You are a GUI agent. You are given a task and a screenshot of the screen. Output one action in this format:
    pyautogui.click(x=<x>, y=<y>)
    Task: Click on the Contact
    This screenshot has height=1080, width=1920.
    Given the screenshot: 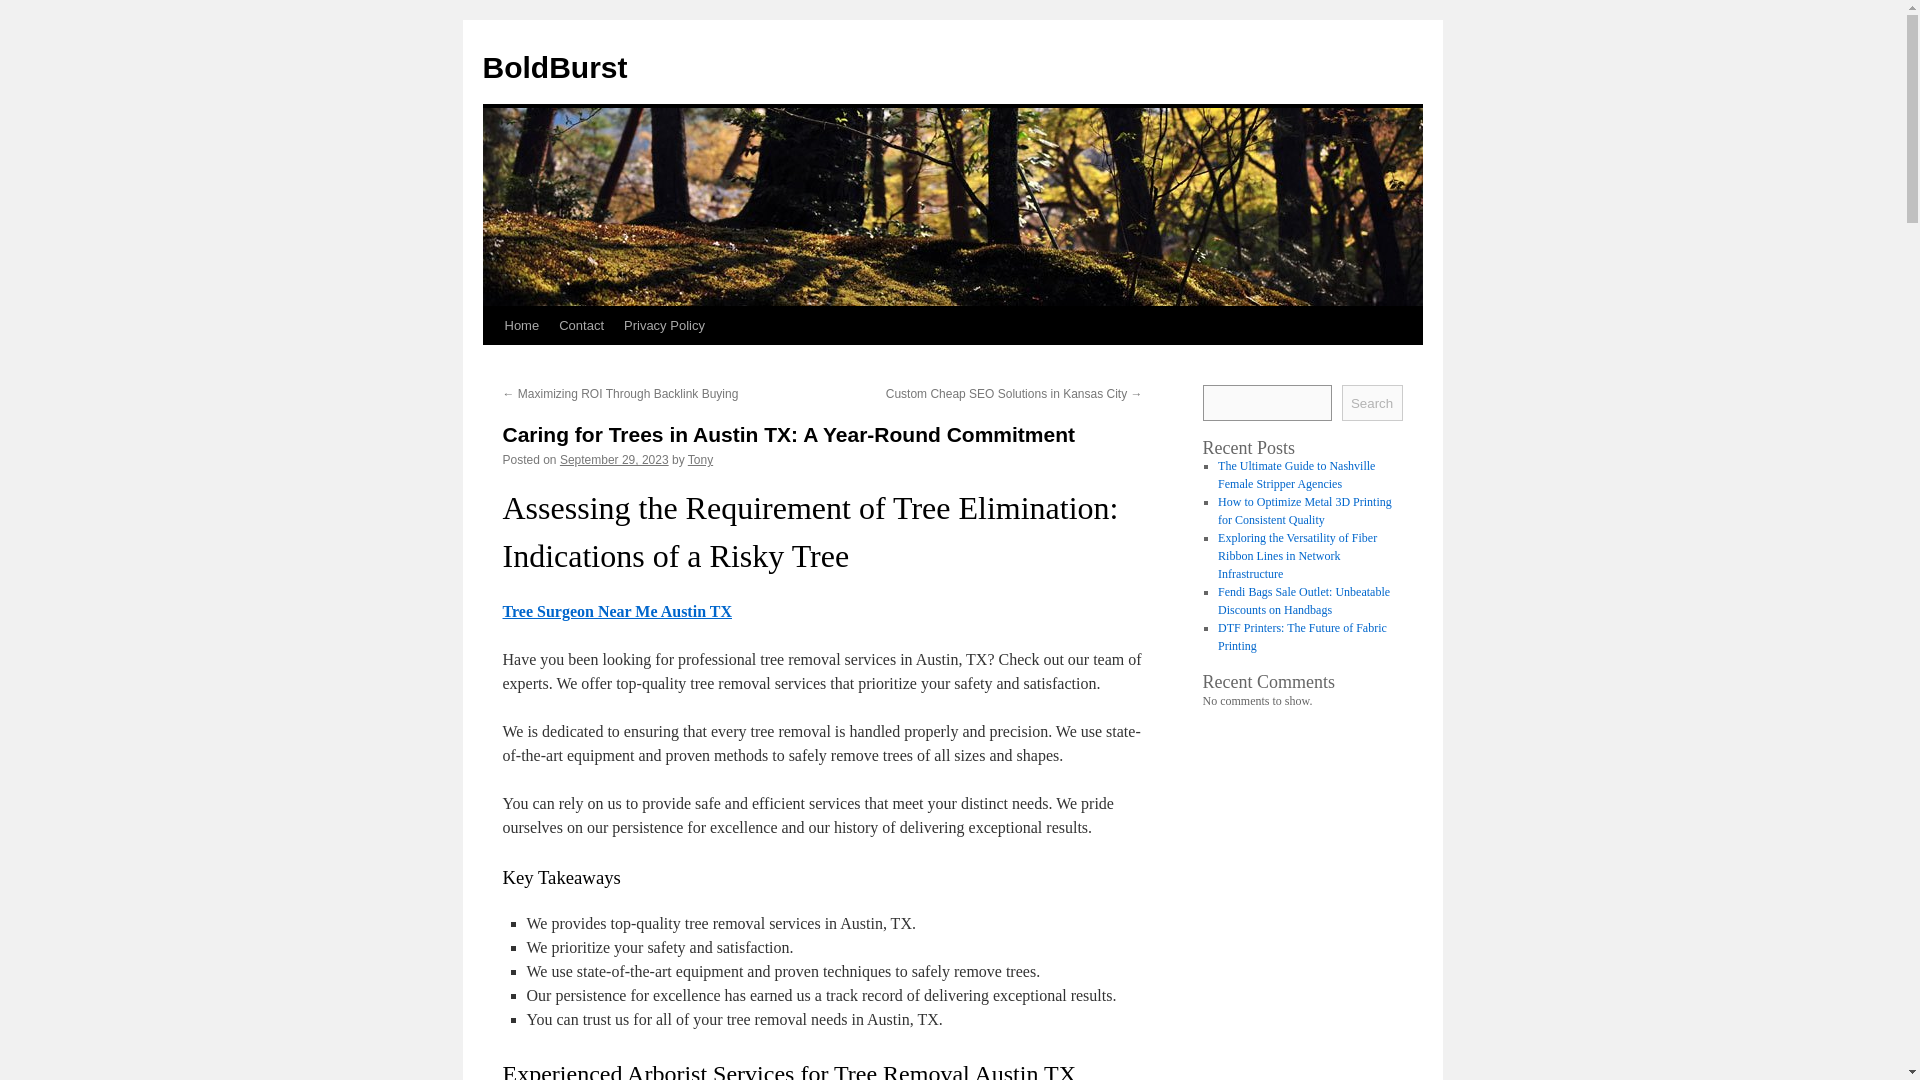 What is the action you would take?
    pyautogui.click(x=582, y=325)
    